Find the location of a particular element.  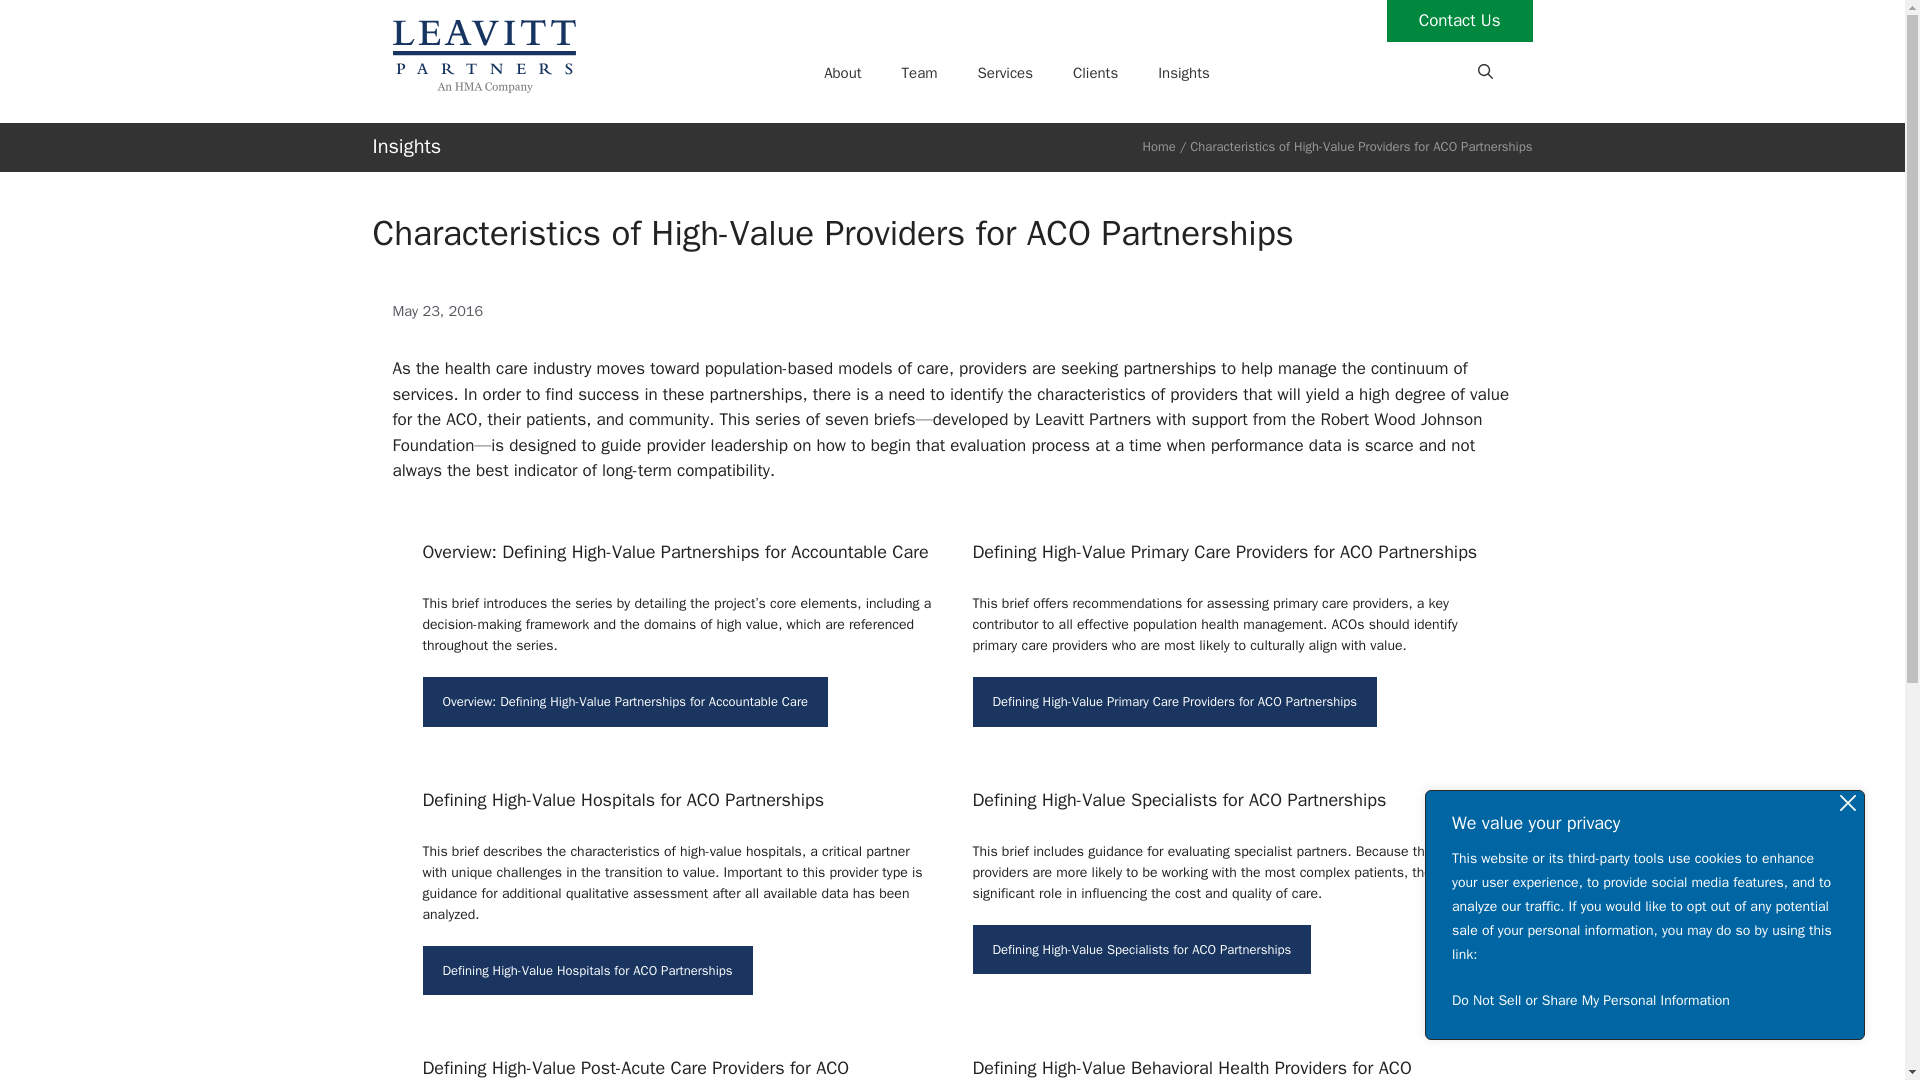

Home is located at coordinates (1158, 146).